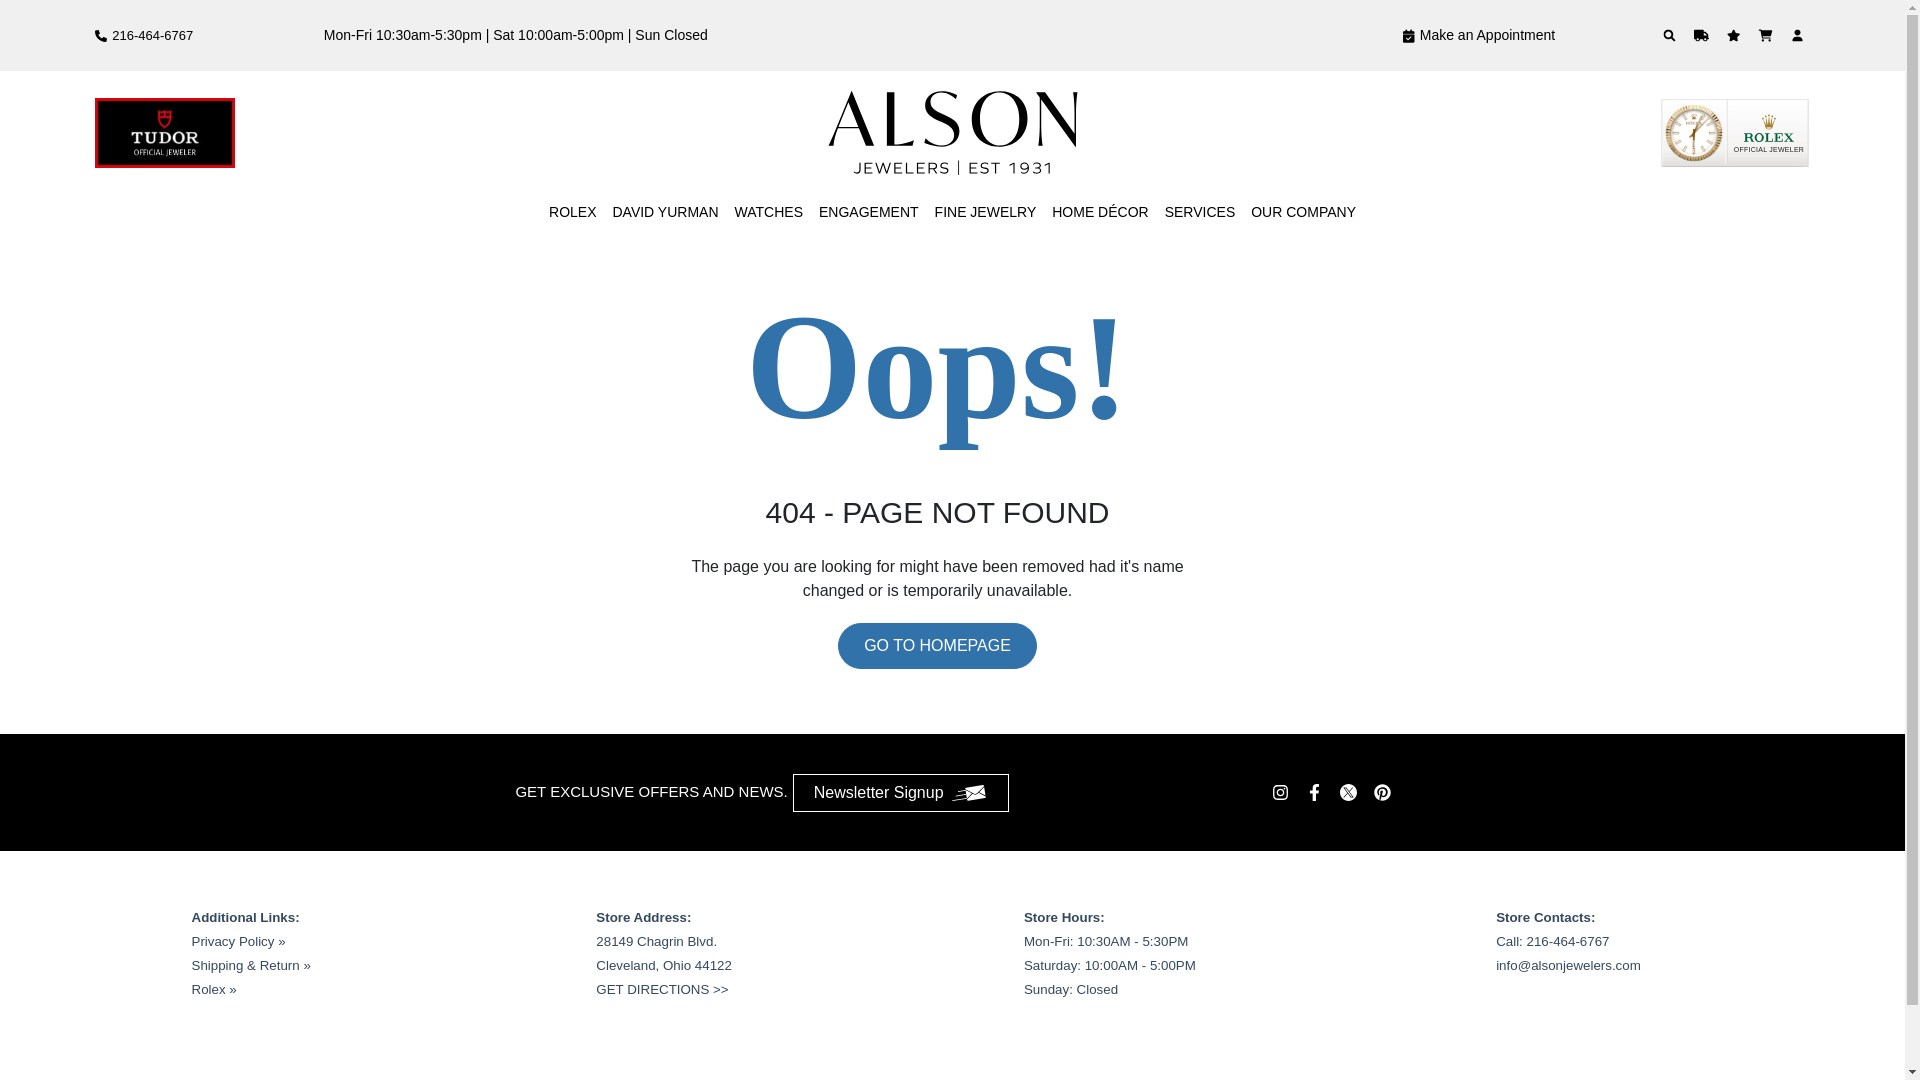 The image size is (1920, 1080). What do you see at coordinates (665, 212) in the screenshot?
I see `DAVID YURMAN` at bounding box center [665, 212].